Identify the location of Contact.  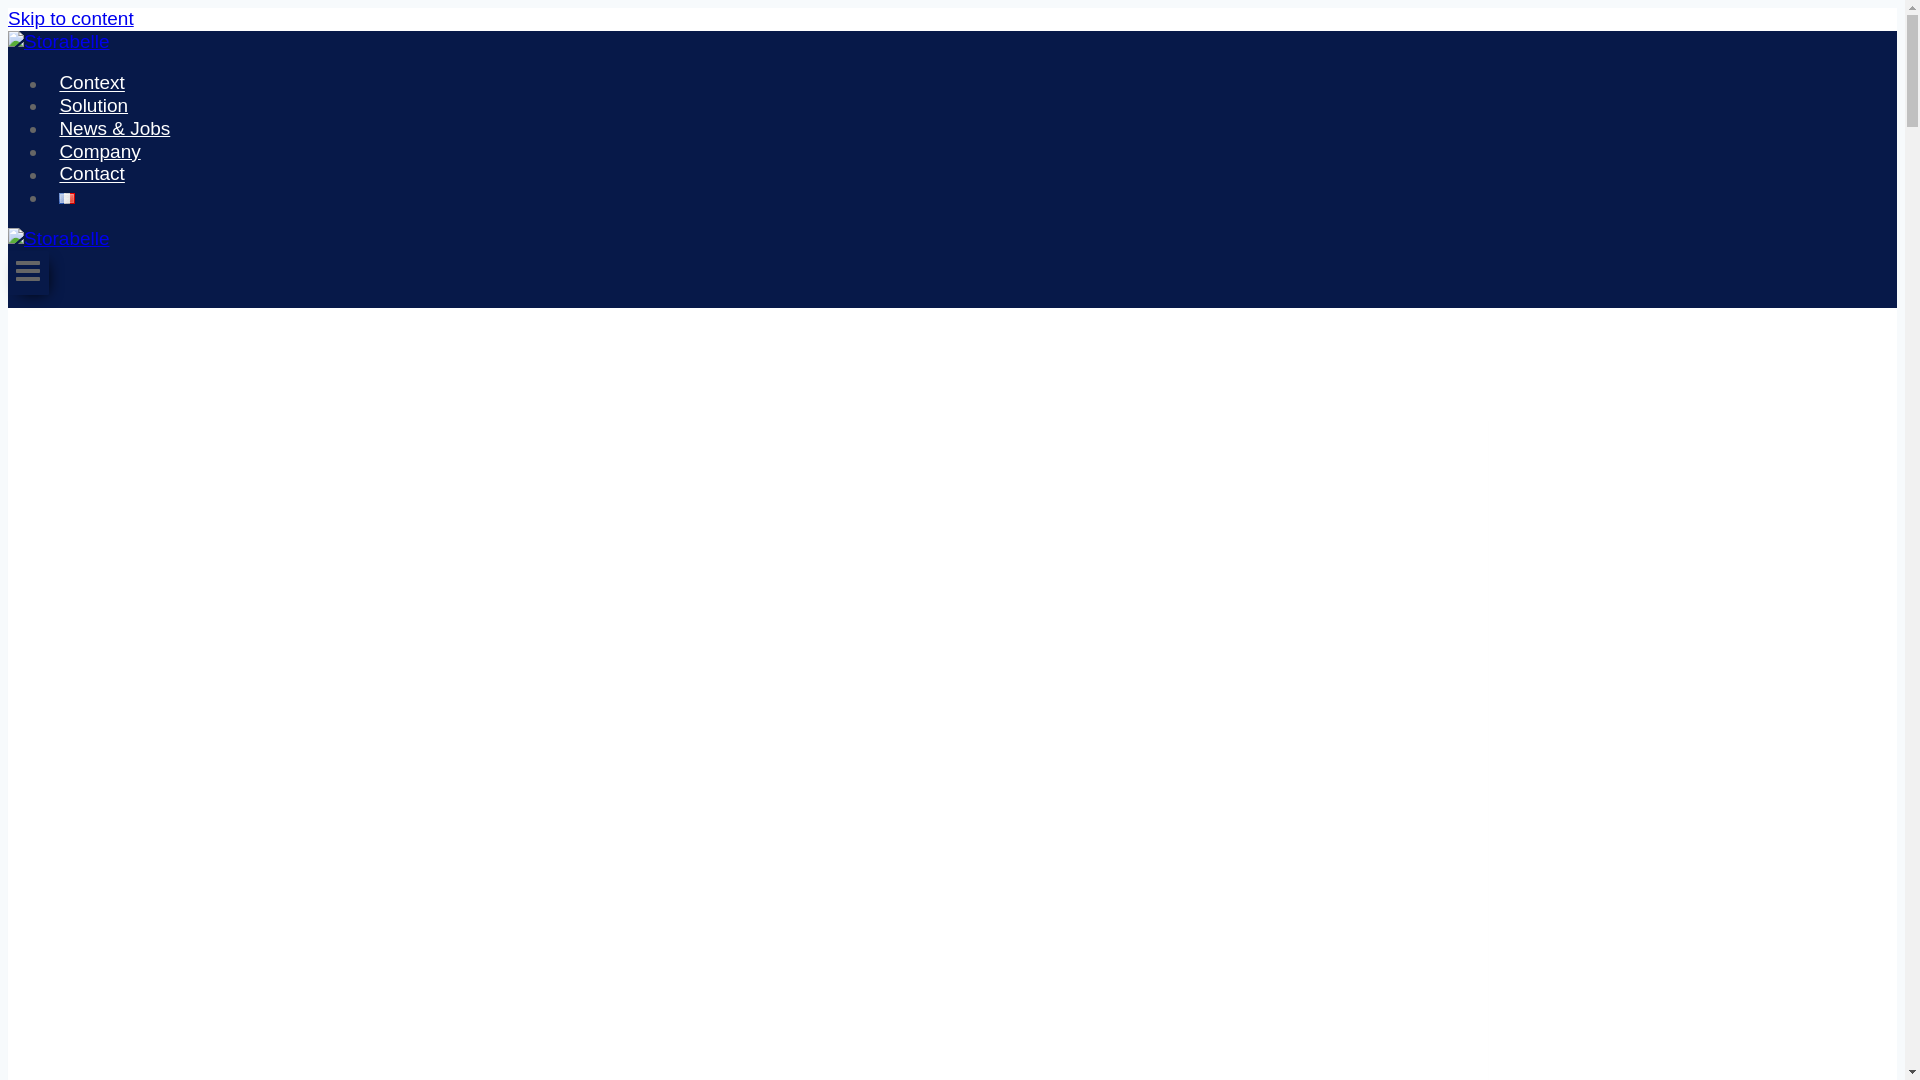
(92, 174).